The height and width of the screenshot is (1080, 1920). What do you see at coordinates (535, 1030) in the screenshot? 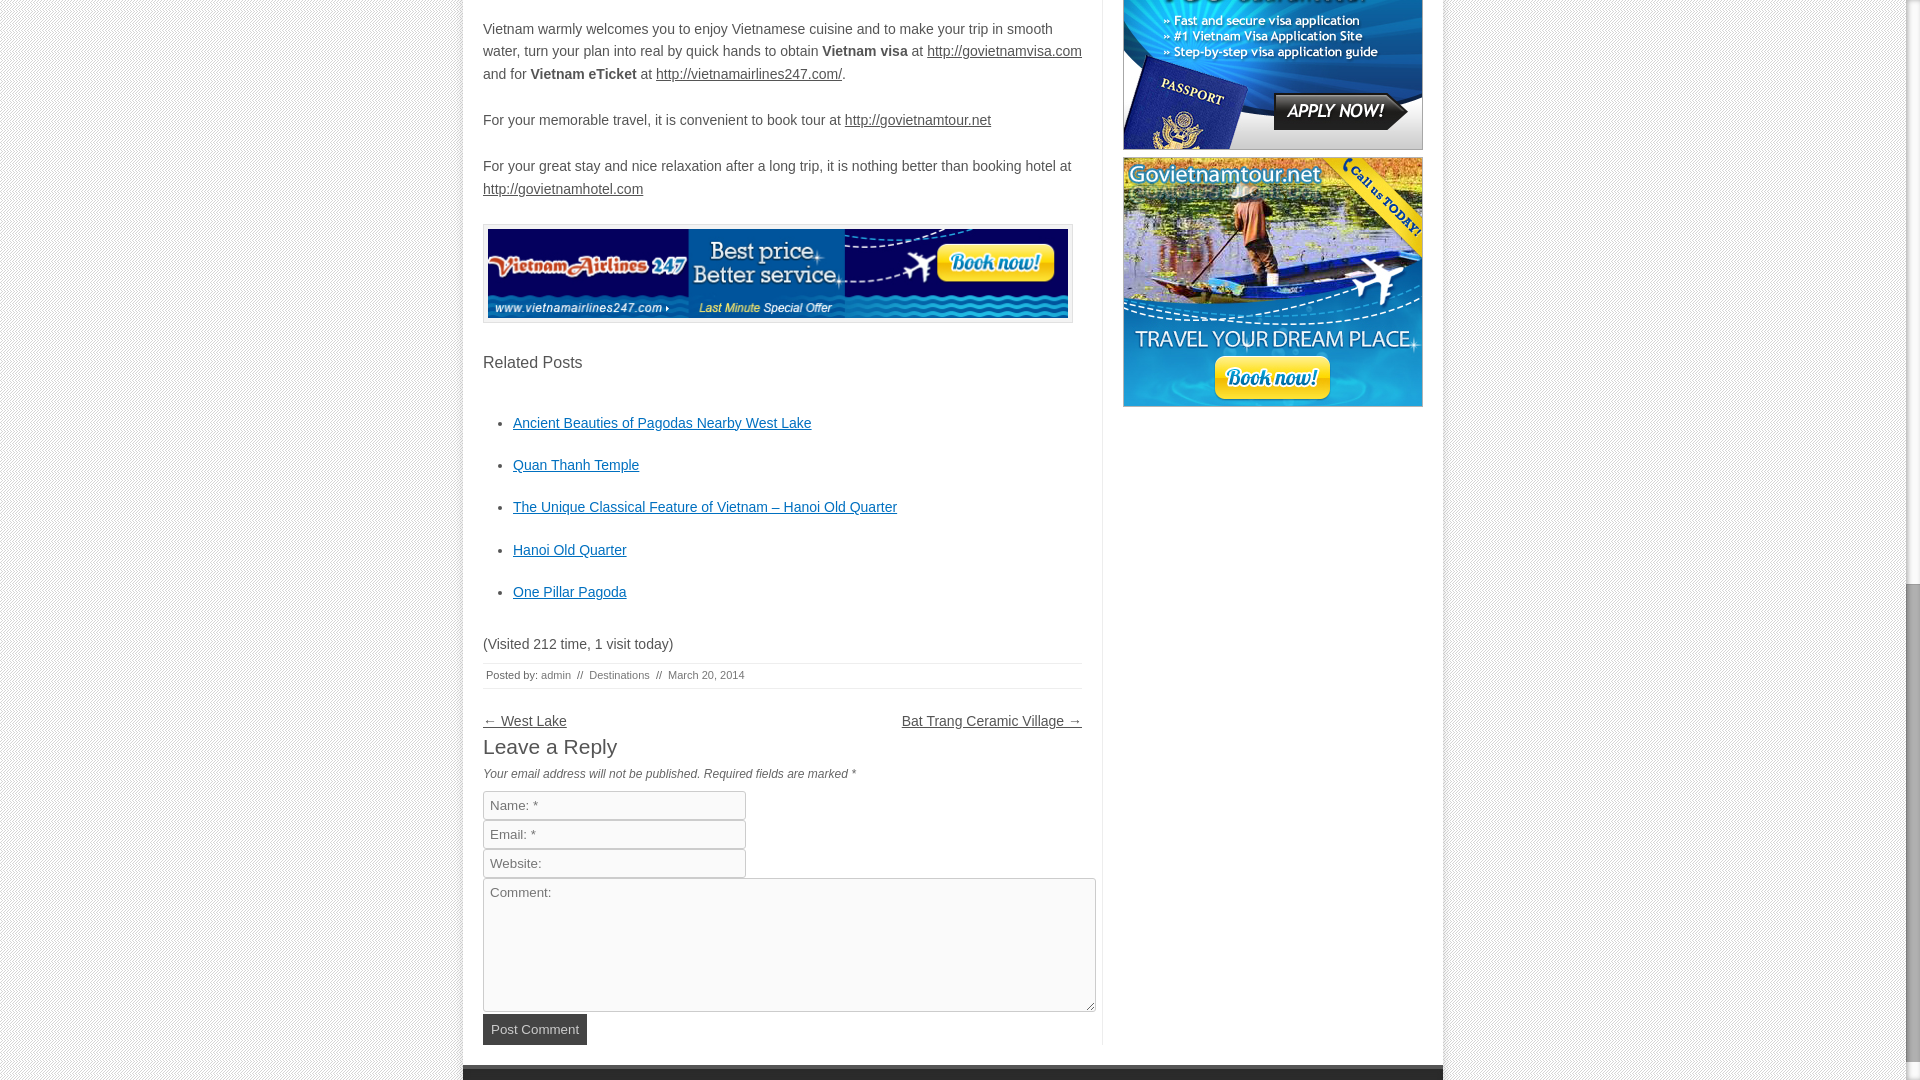
I see `Post Comment` at bounding box center [535, 1030].